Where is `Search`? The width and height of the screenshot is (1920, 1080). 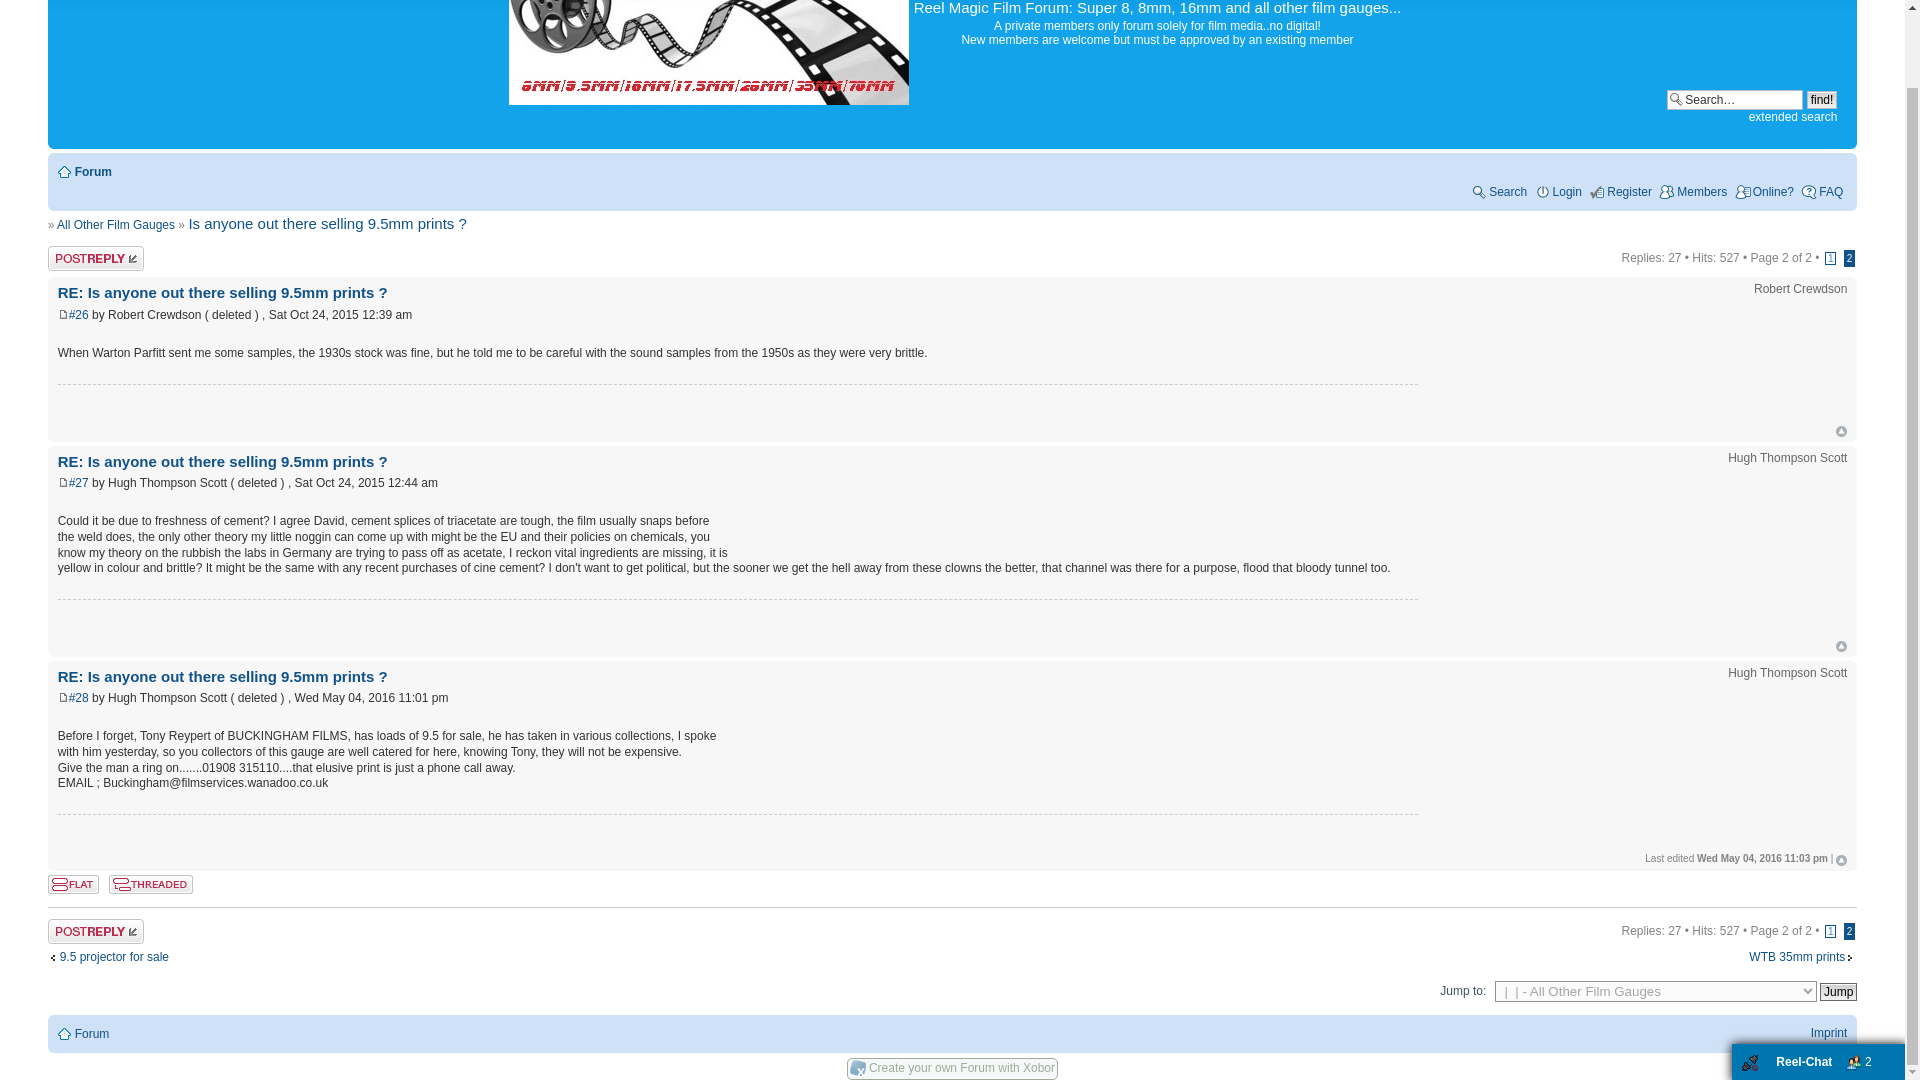
Search is located at coordinates (1498, 191).